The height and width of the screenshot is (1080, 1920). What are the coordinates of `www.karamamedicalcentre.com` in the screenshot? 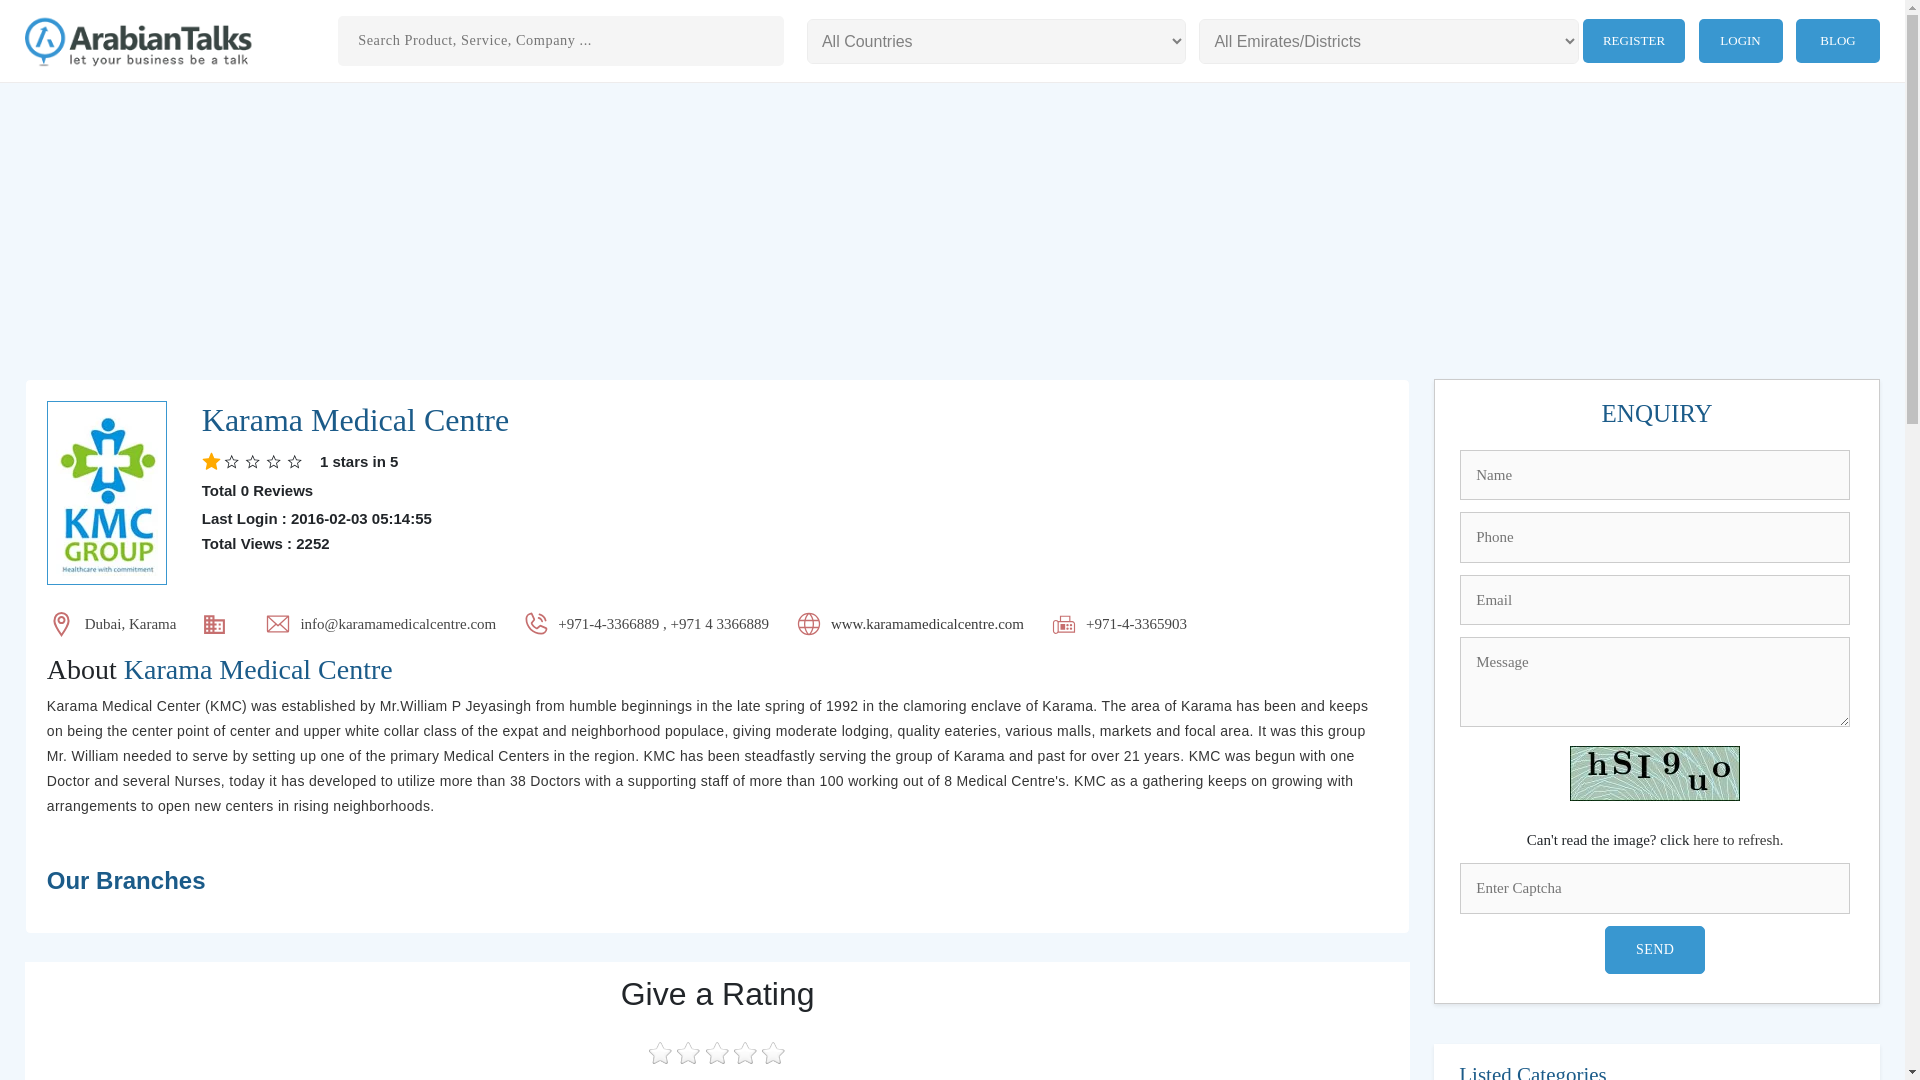 It's located at (927, 623).